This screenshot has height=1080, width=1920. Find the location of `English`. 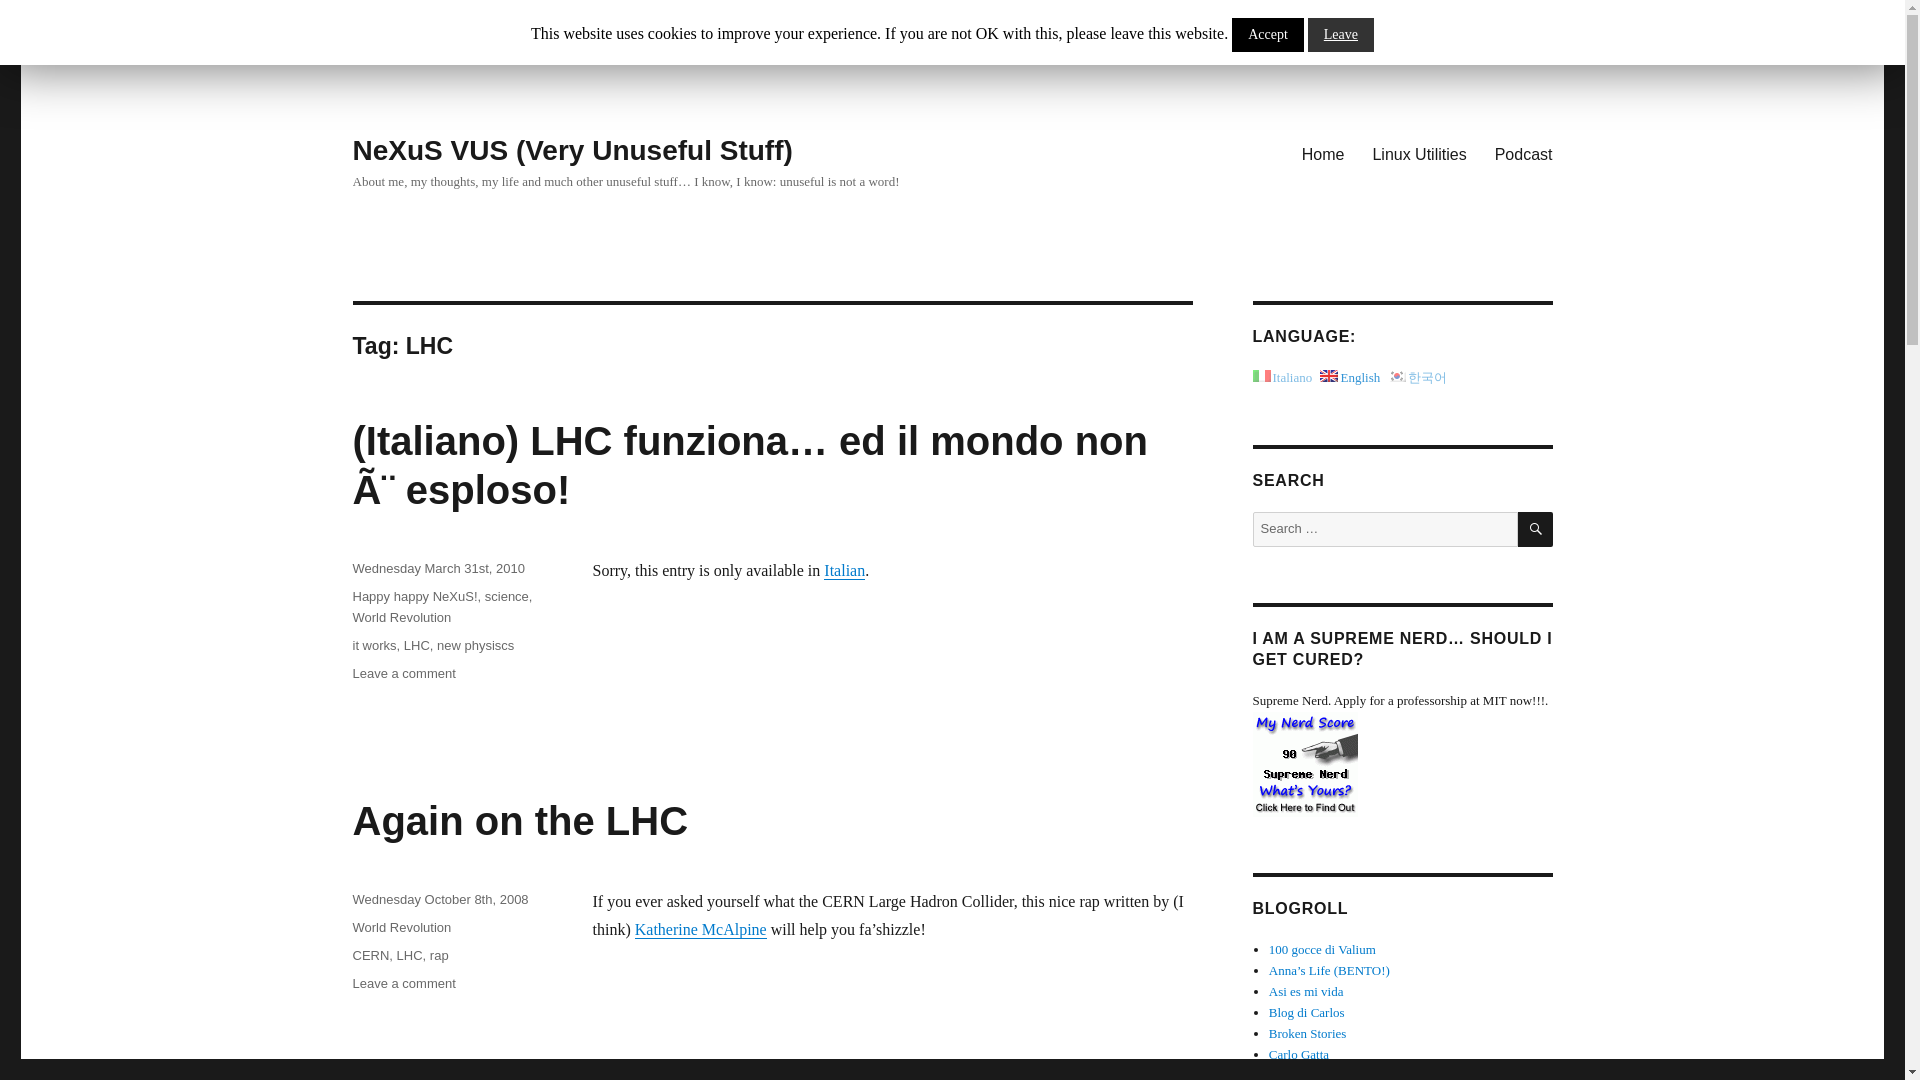

English is located at coordinates (1324, 153).